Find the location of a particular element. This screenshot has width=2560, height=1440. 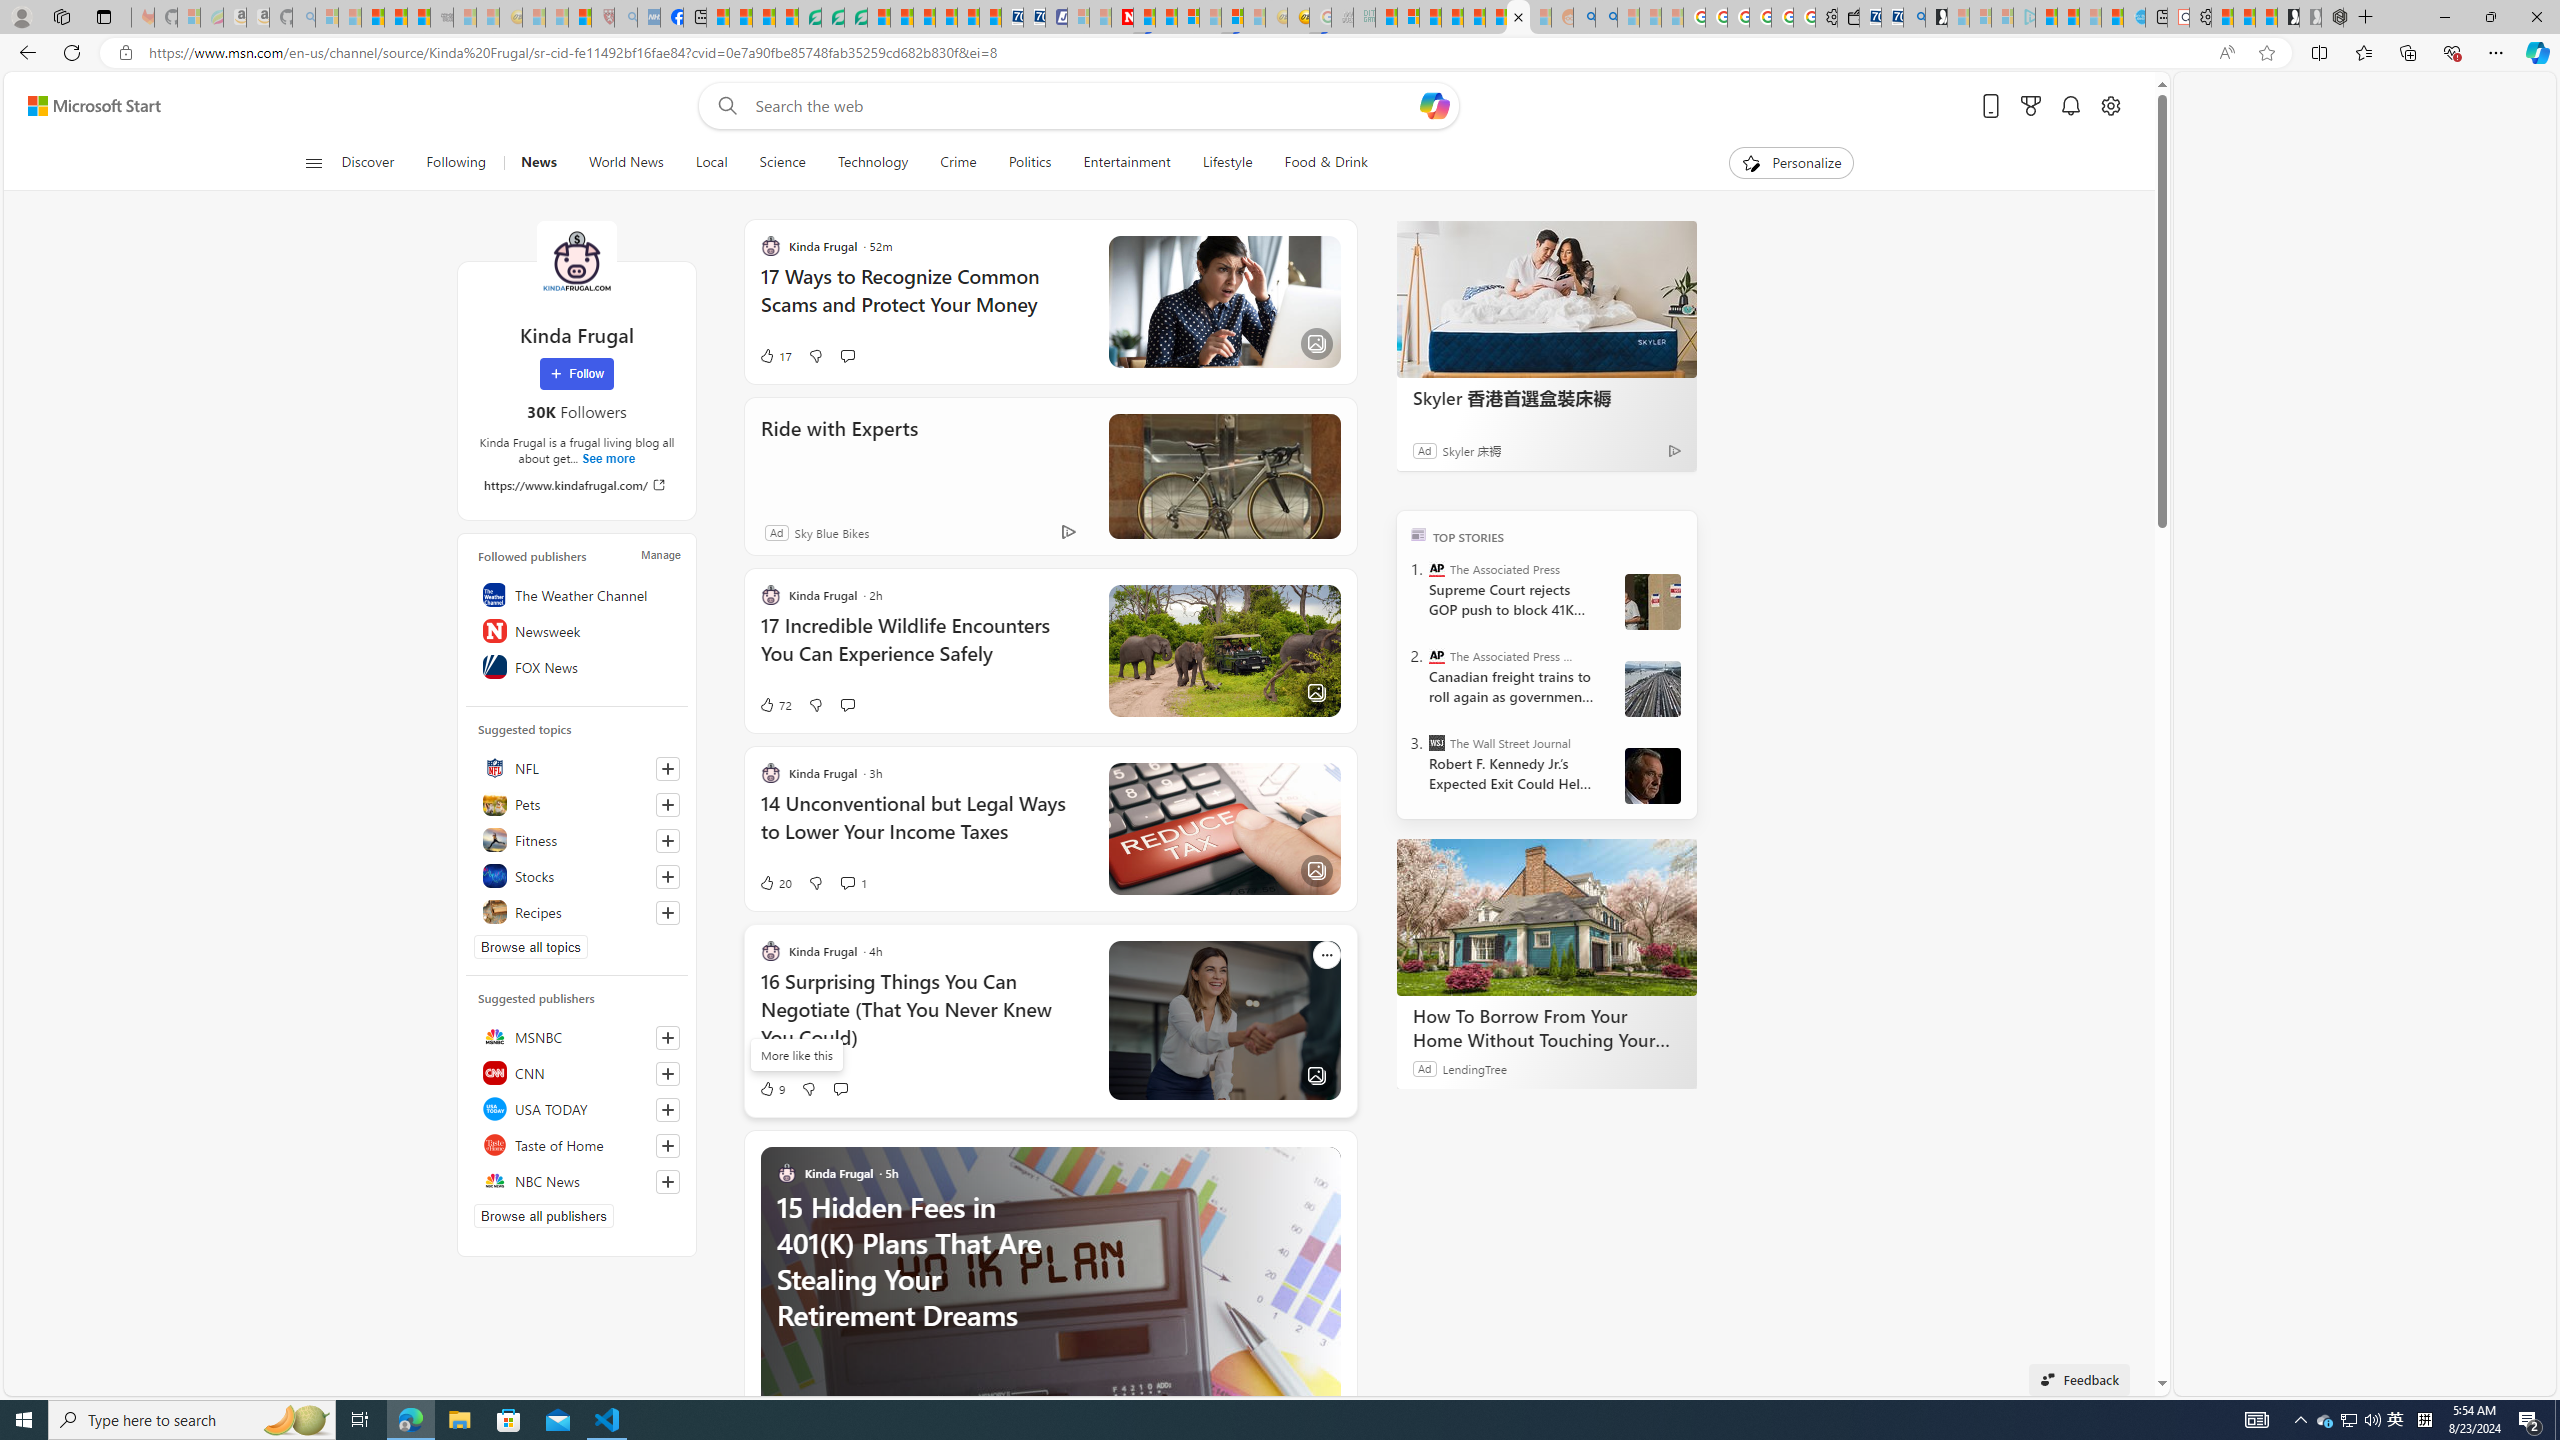

Kinda Frugal is located at coordinates (576, 260).